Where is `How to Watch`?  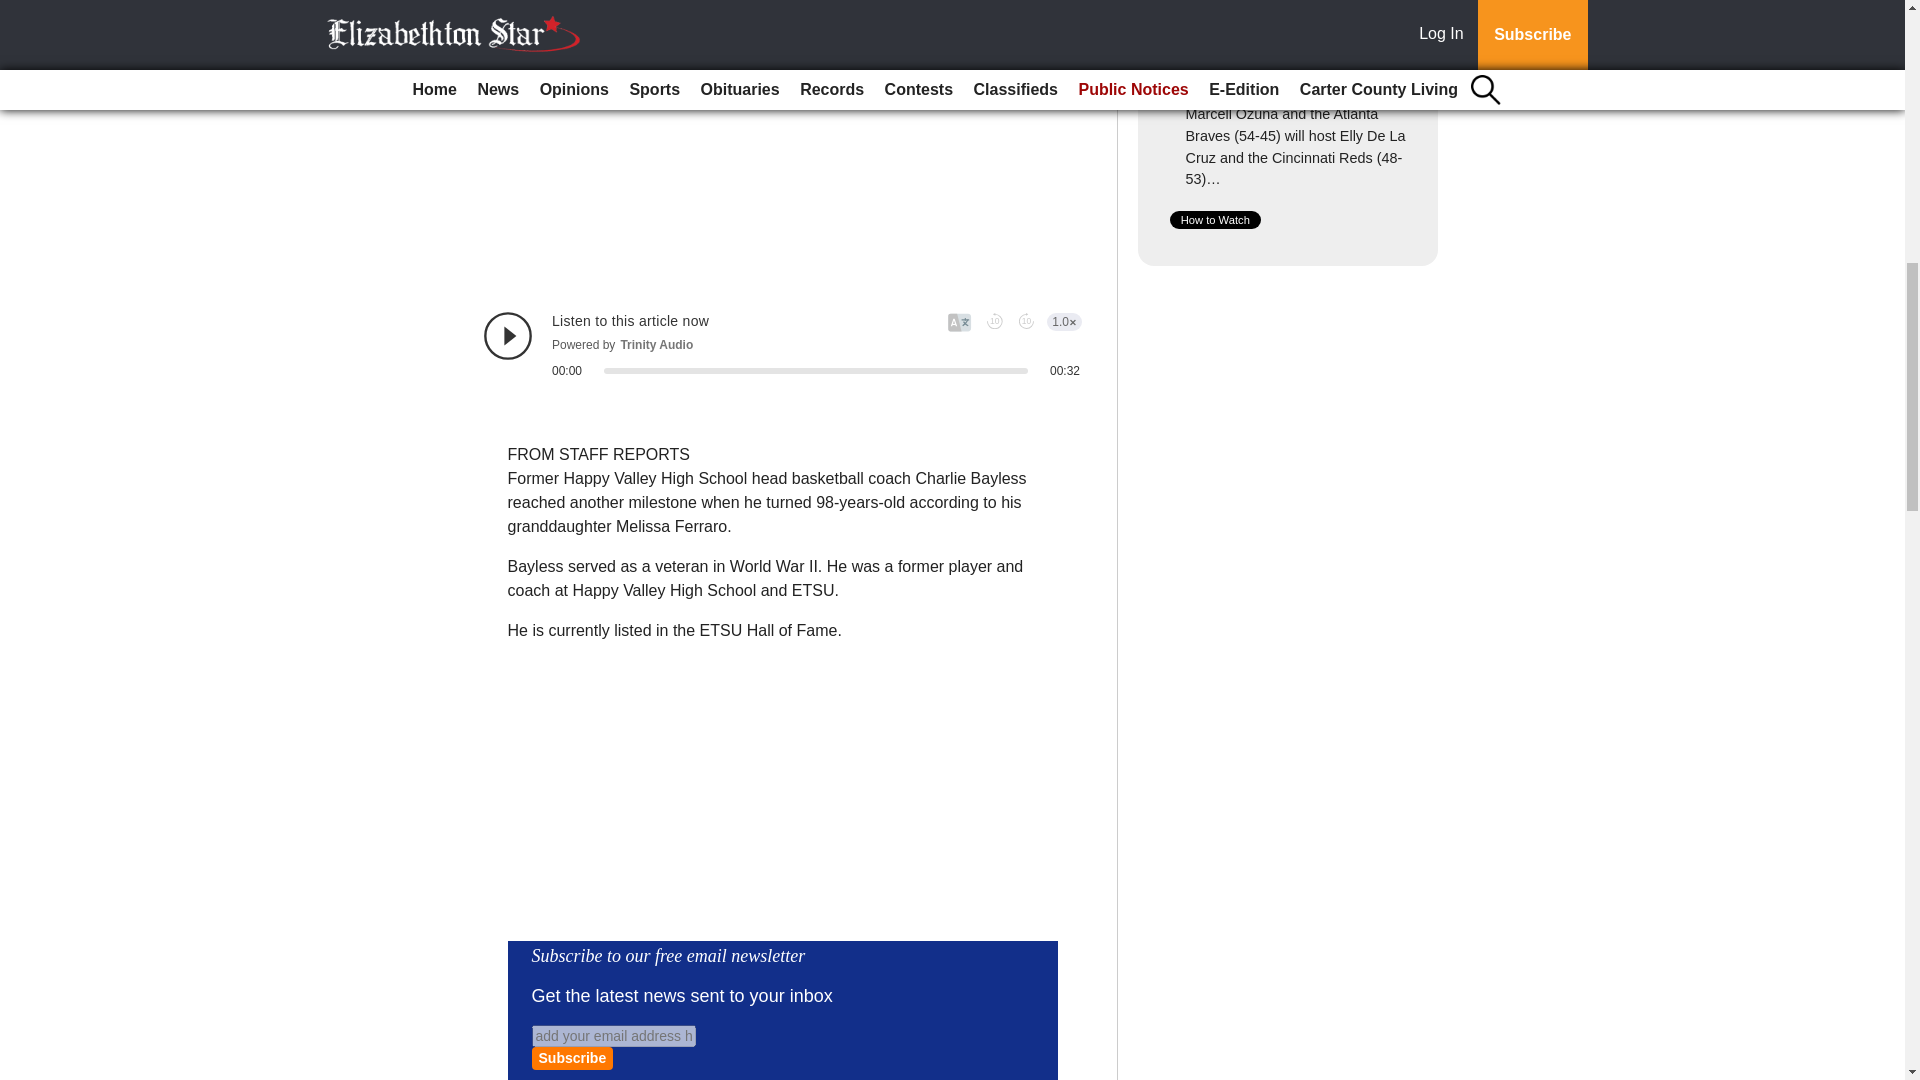
How to Watch is located at coordinates (1215, 219).